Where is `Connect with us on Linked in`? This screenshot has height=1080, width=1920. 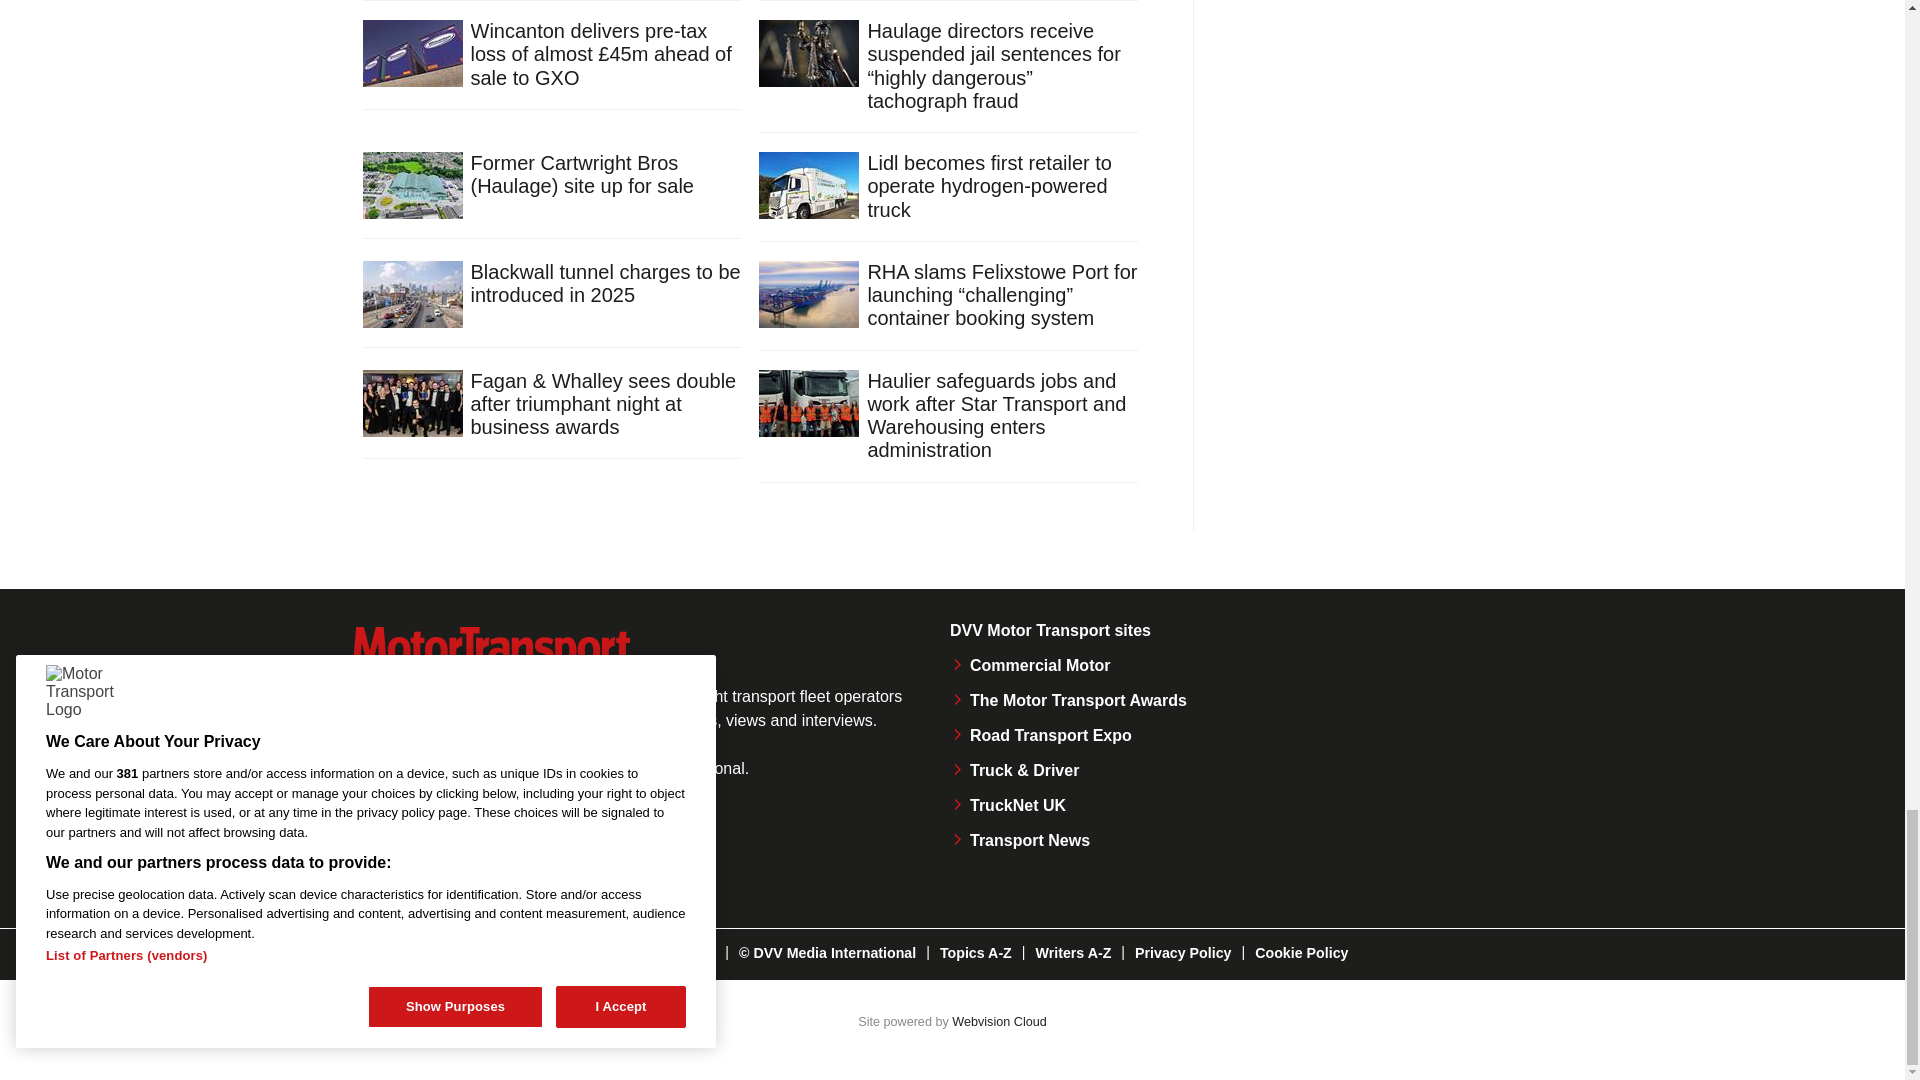
Connect with us on Linked in is located at coordinates (511, 856).